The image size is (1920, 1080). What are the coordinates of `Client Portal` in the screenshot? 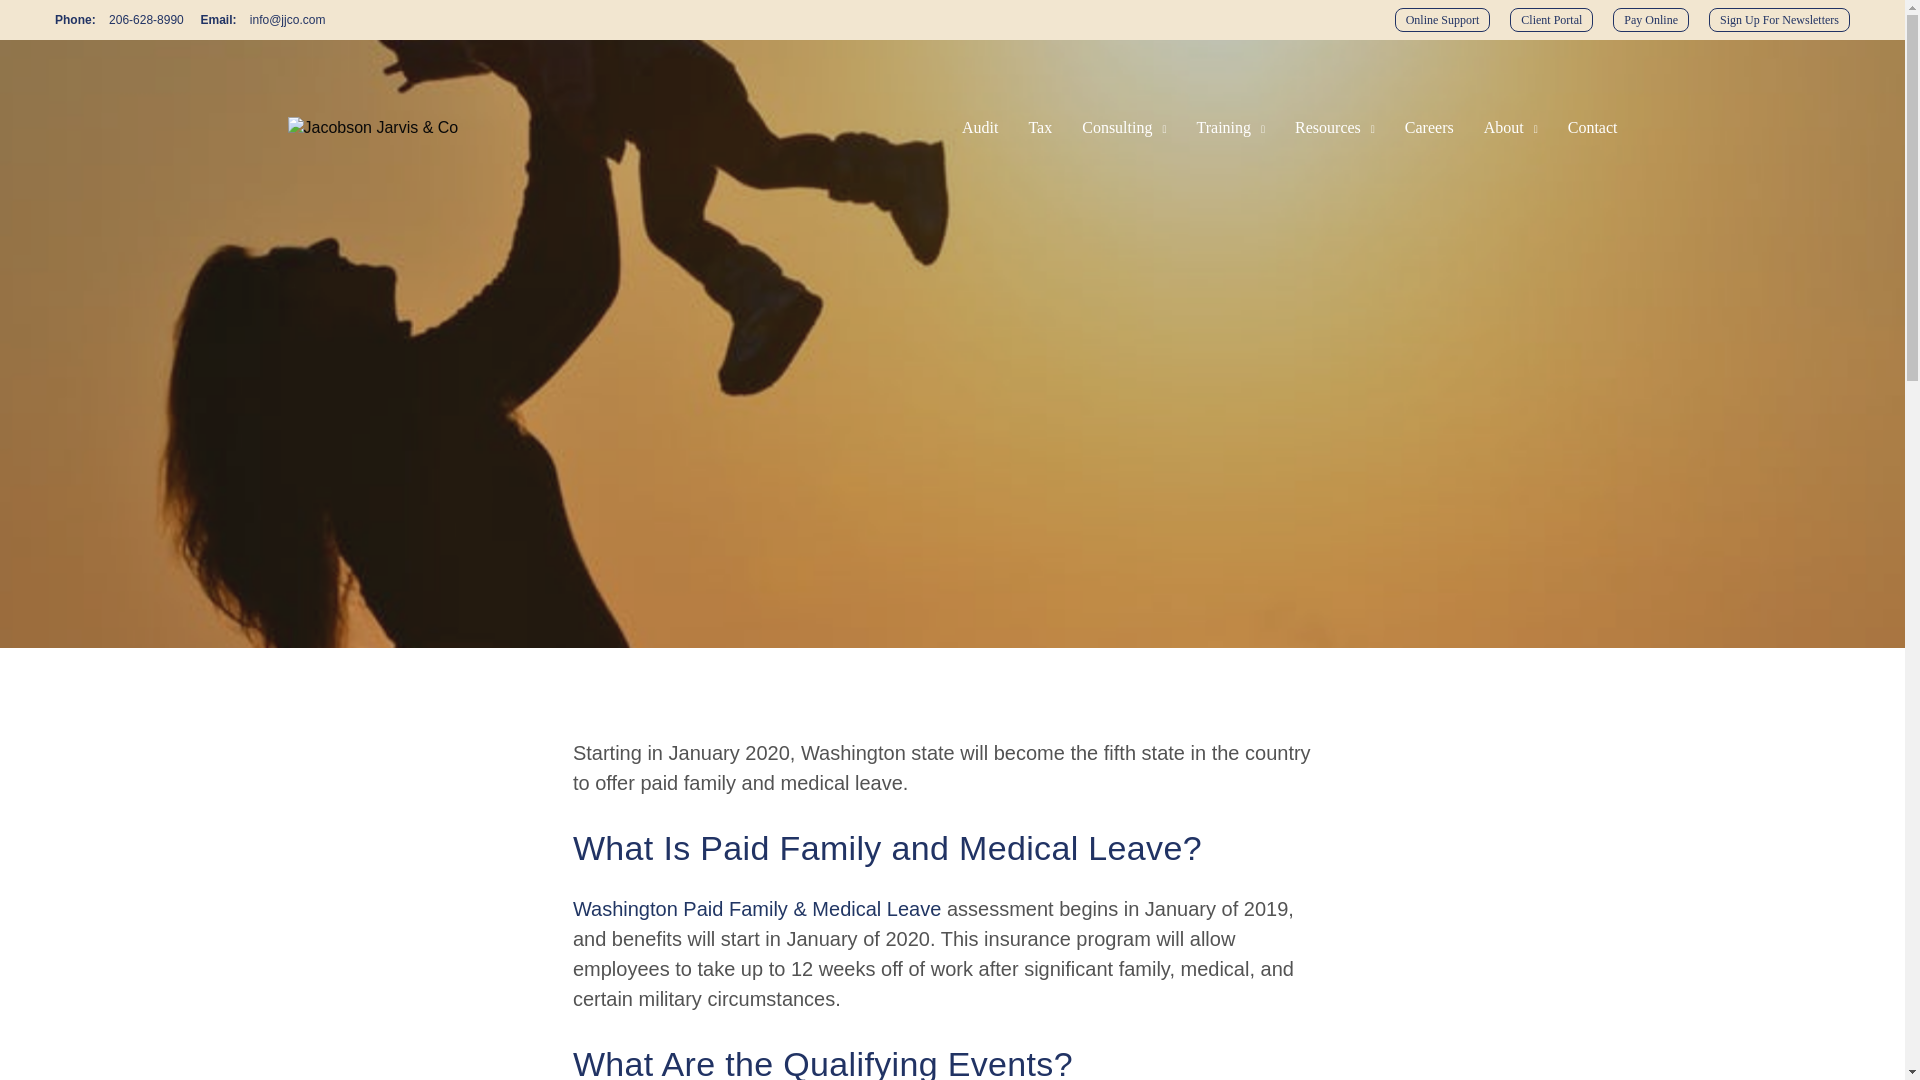 It's located at (1551, 20).